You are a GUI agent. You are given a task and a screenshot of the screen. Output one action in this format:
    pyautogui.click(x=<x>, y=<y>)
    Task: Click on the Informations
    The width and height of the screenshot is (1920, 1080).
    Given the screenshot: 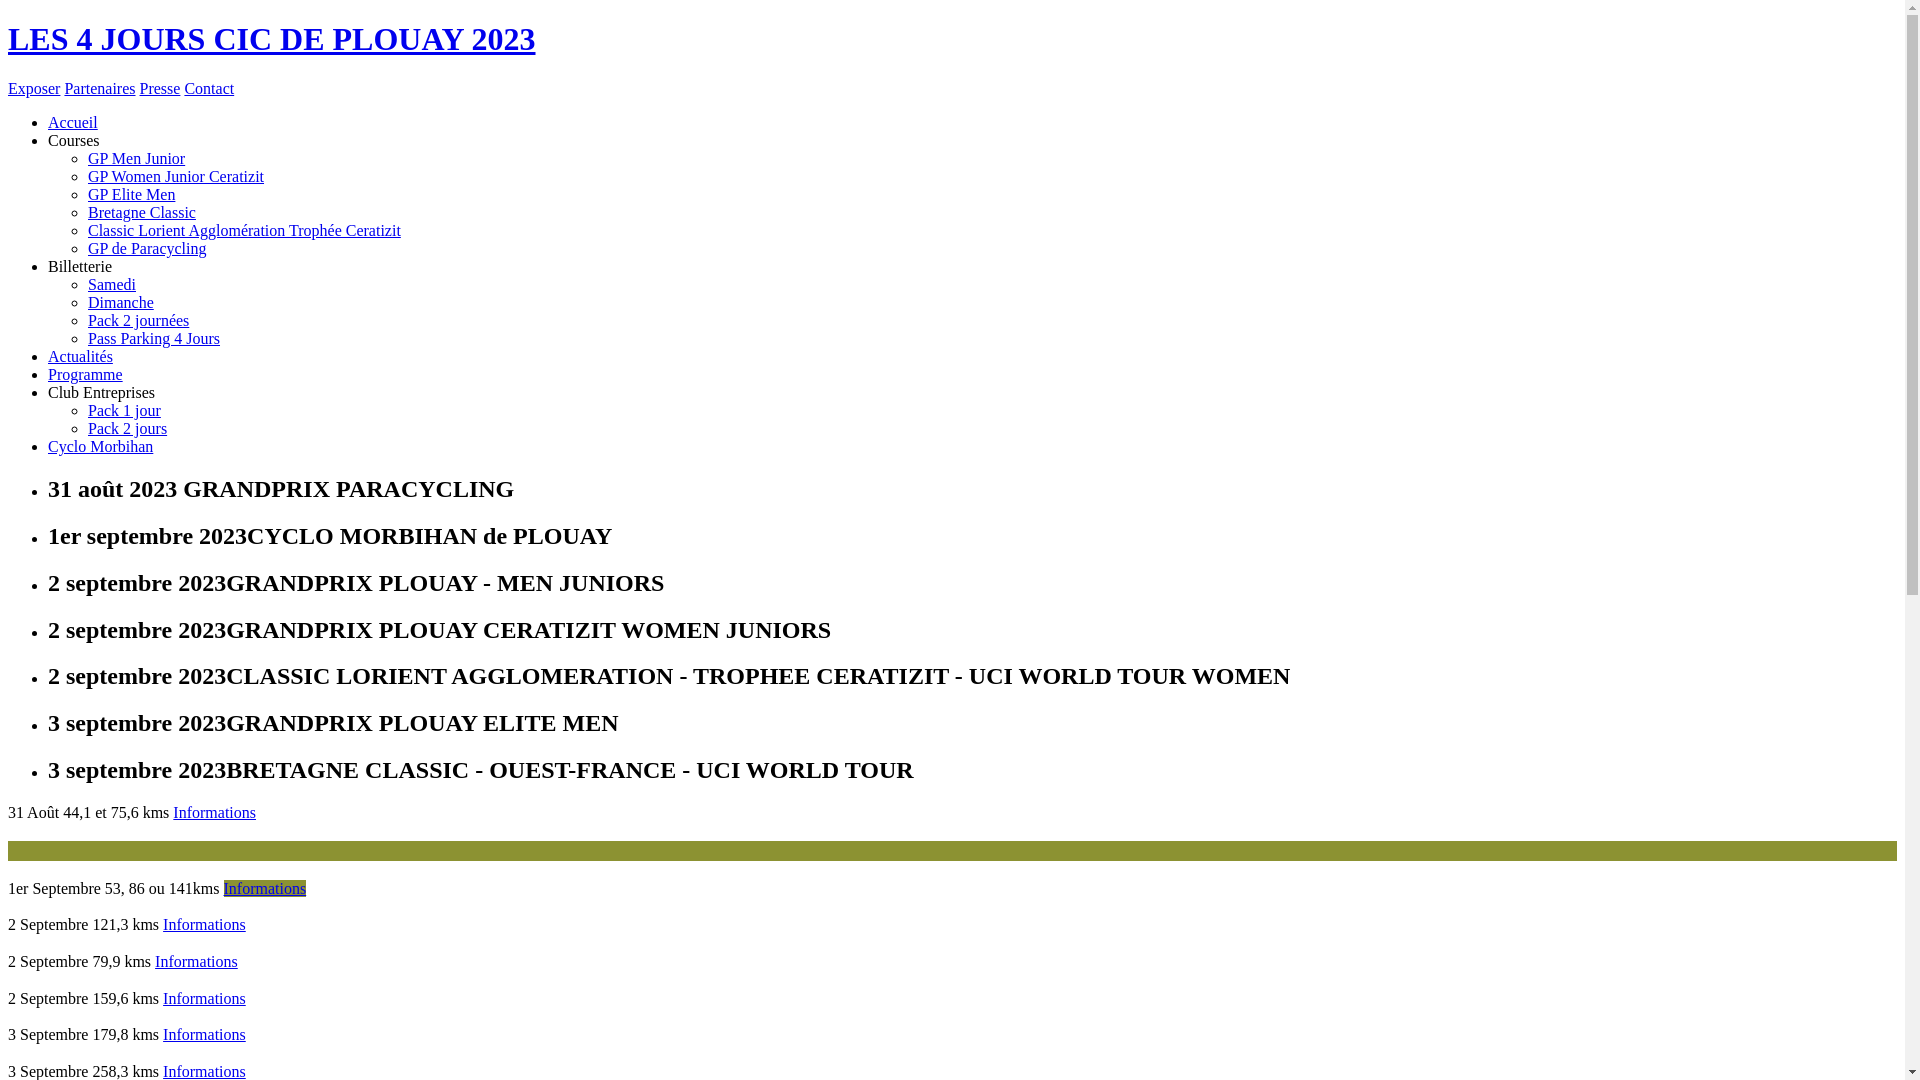 What is the action you would take?
    pyautogui.click(x=266, y=888)
    